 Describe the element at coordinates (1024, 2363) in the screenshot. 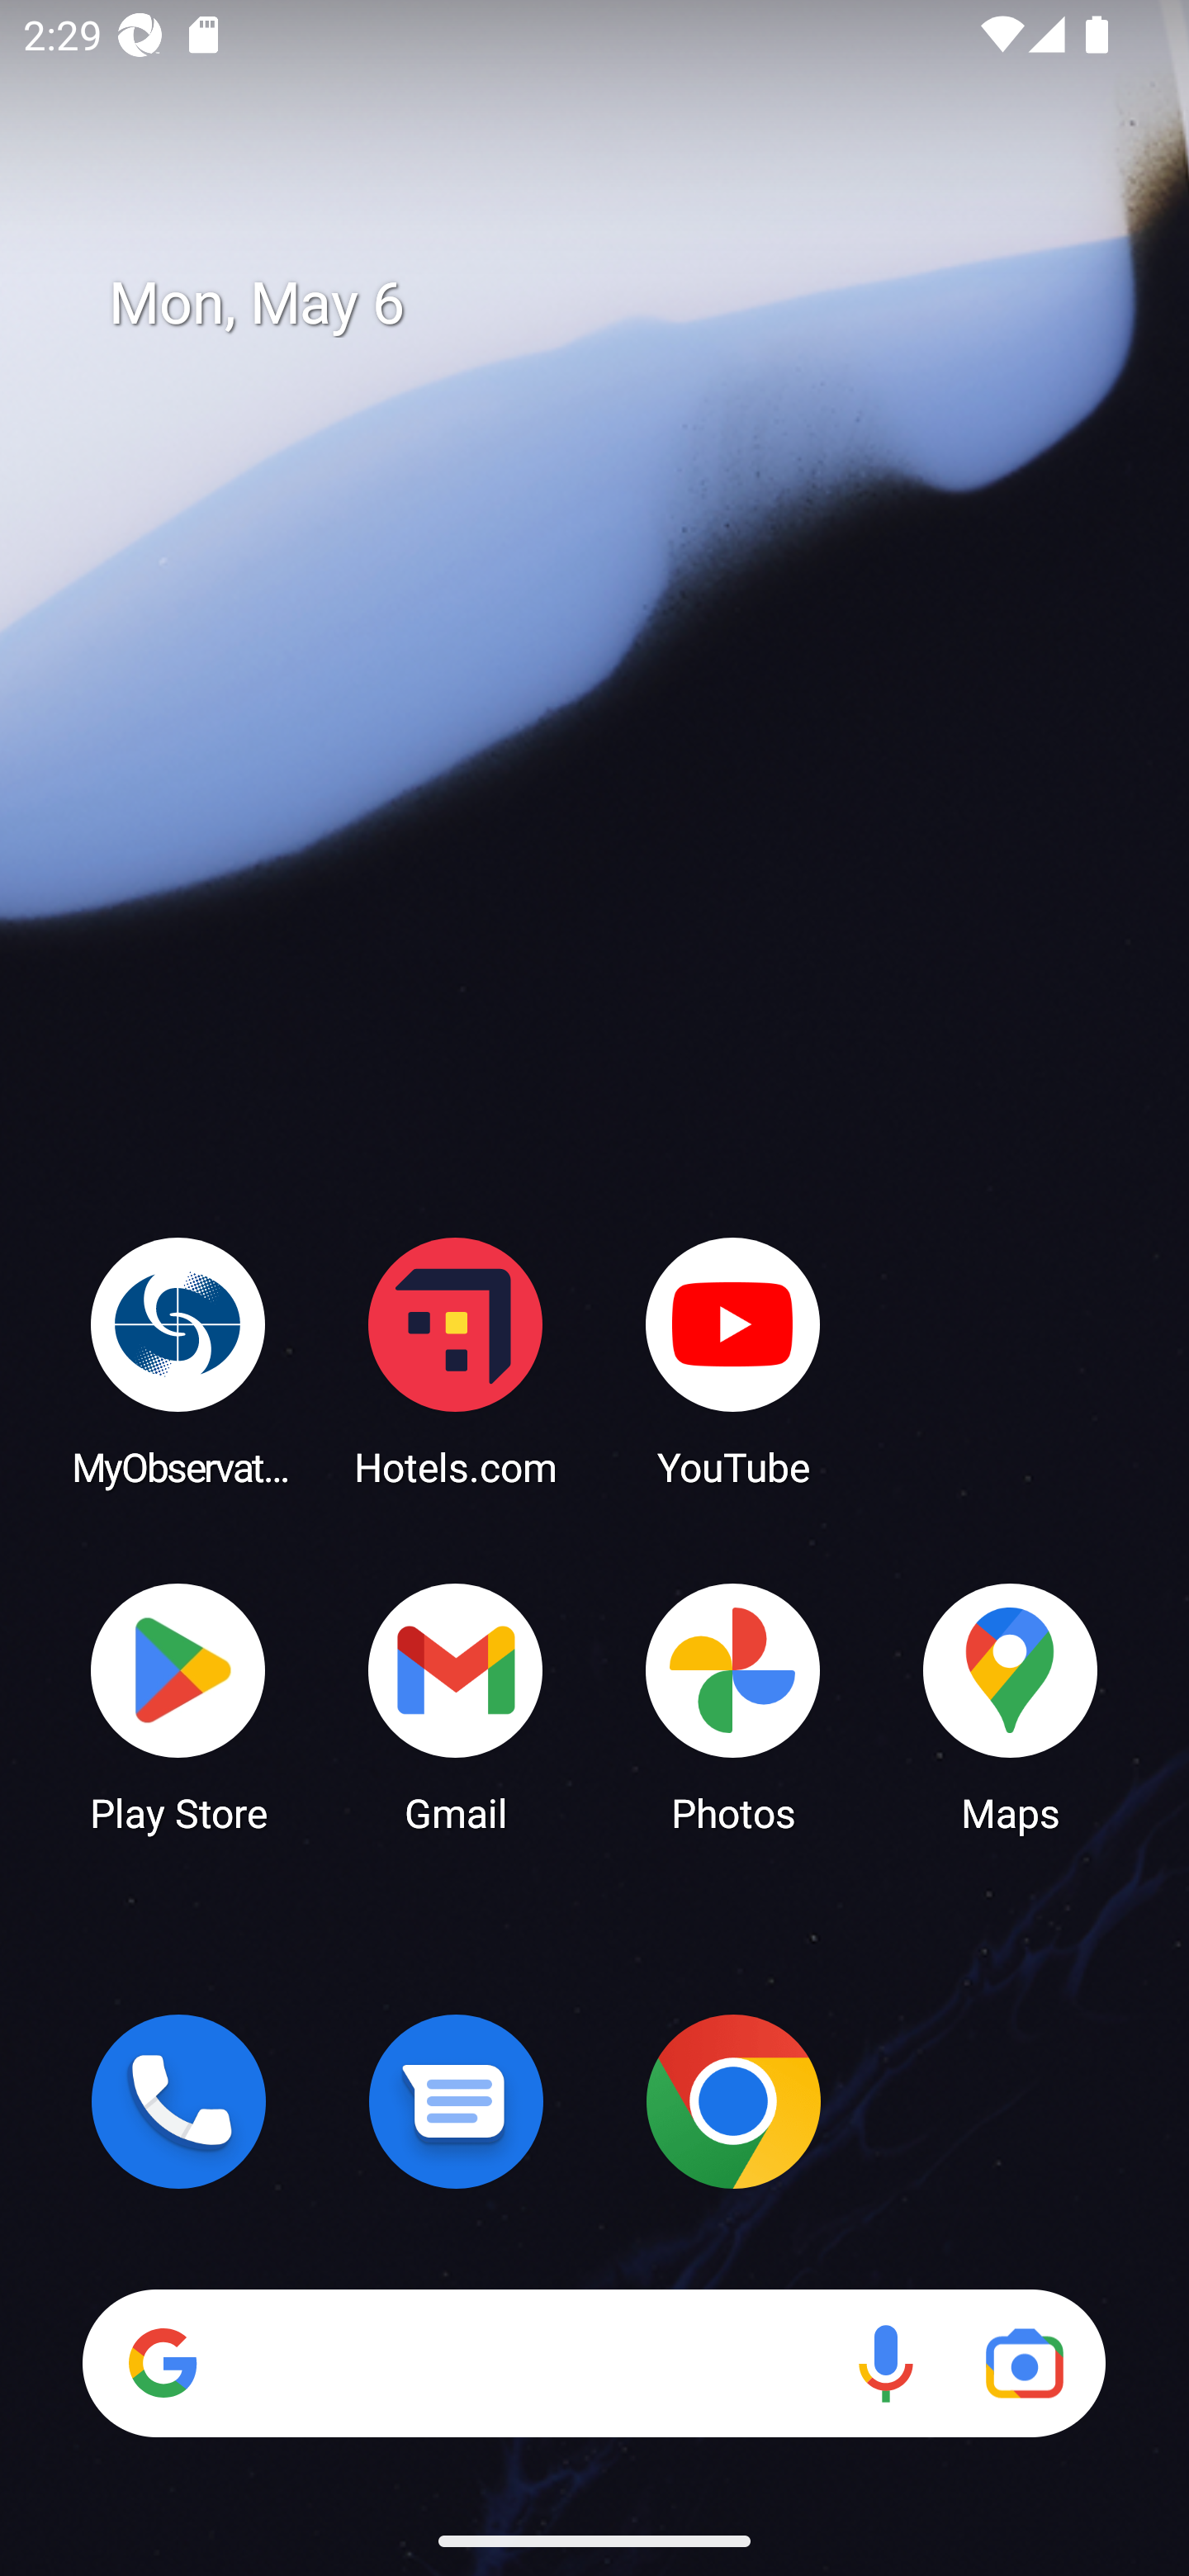

I see `Google Lens` at that location.